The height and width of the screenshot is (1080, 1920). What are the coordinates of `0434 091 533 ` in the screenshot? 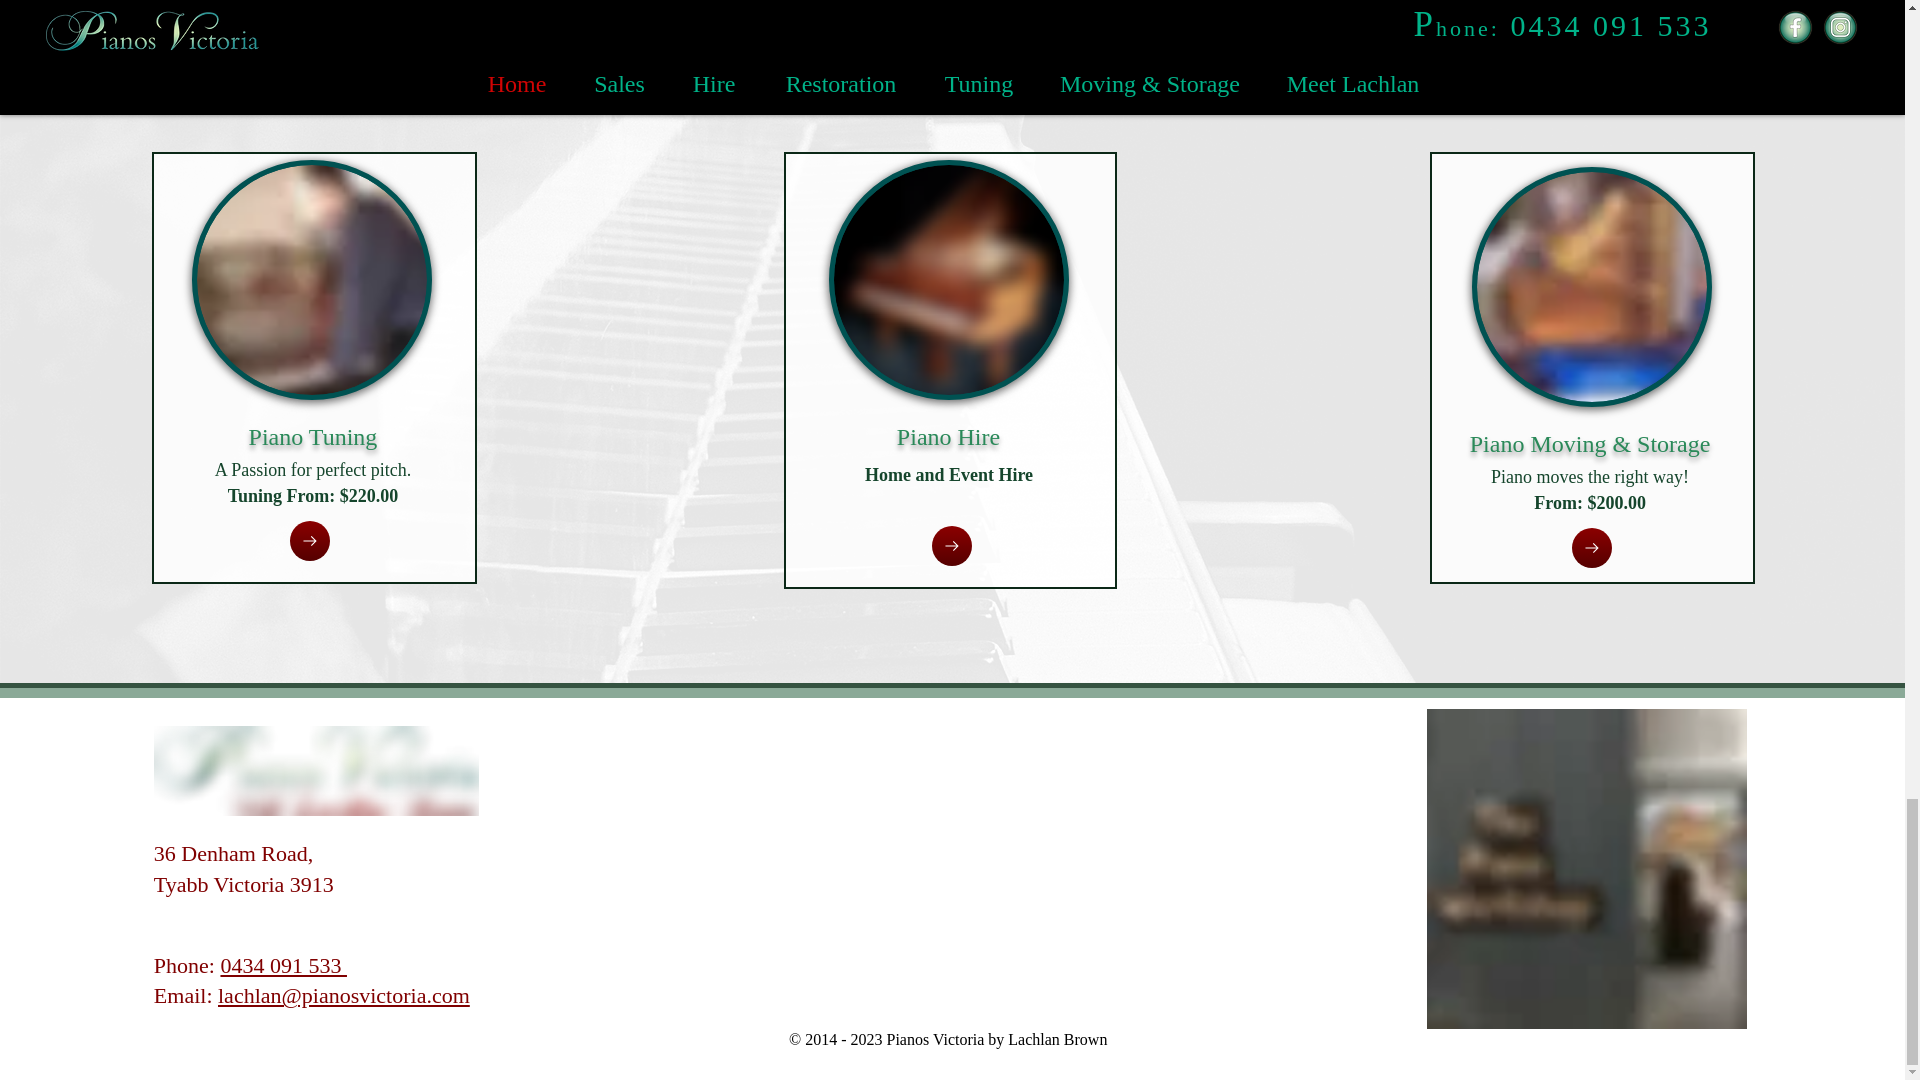 It's located at (284, 965).